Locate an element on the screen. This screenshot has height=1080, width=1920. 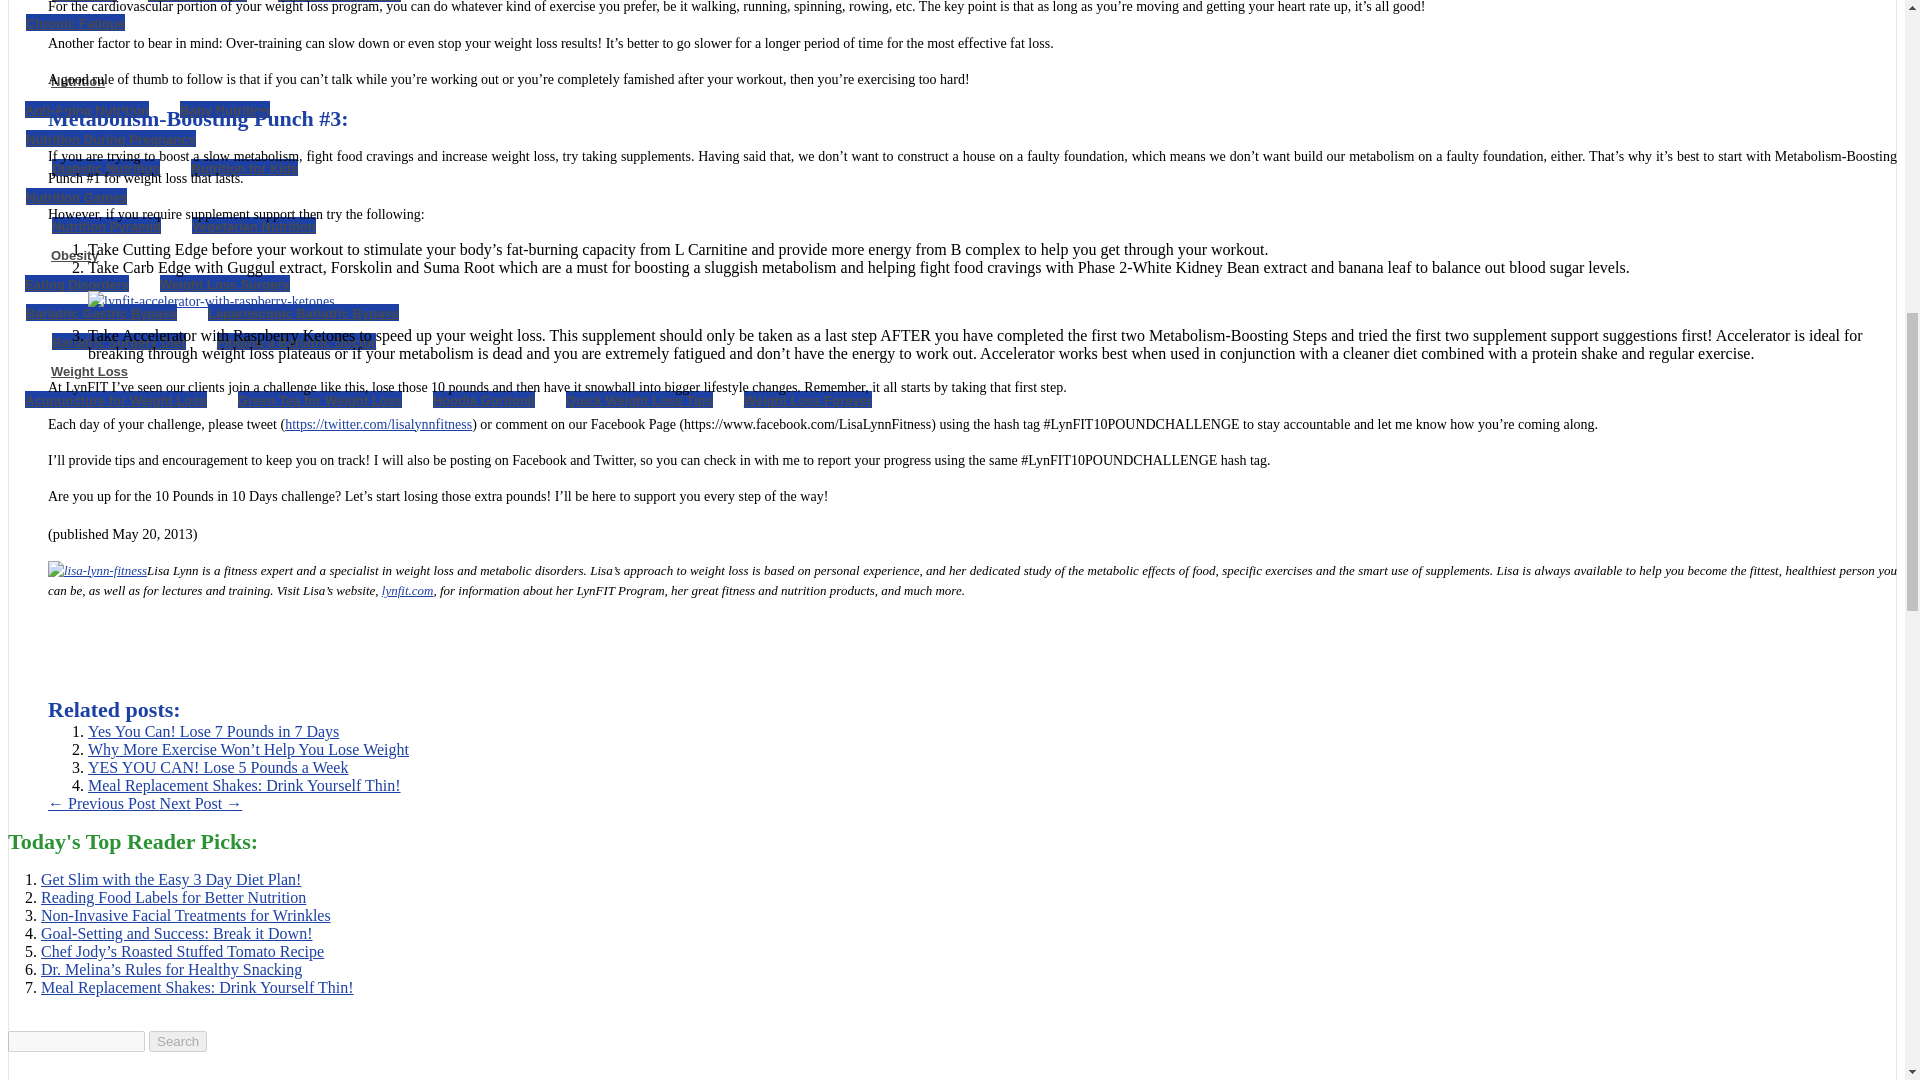
Search is located at coordinates (178, 1041).